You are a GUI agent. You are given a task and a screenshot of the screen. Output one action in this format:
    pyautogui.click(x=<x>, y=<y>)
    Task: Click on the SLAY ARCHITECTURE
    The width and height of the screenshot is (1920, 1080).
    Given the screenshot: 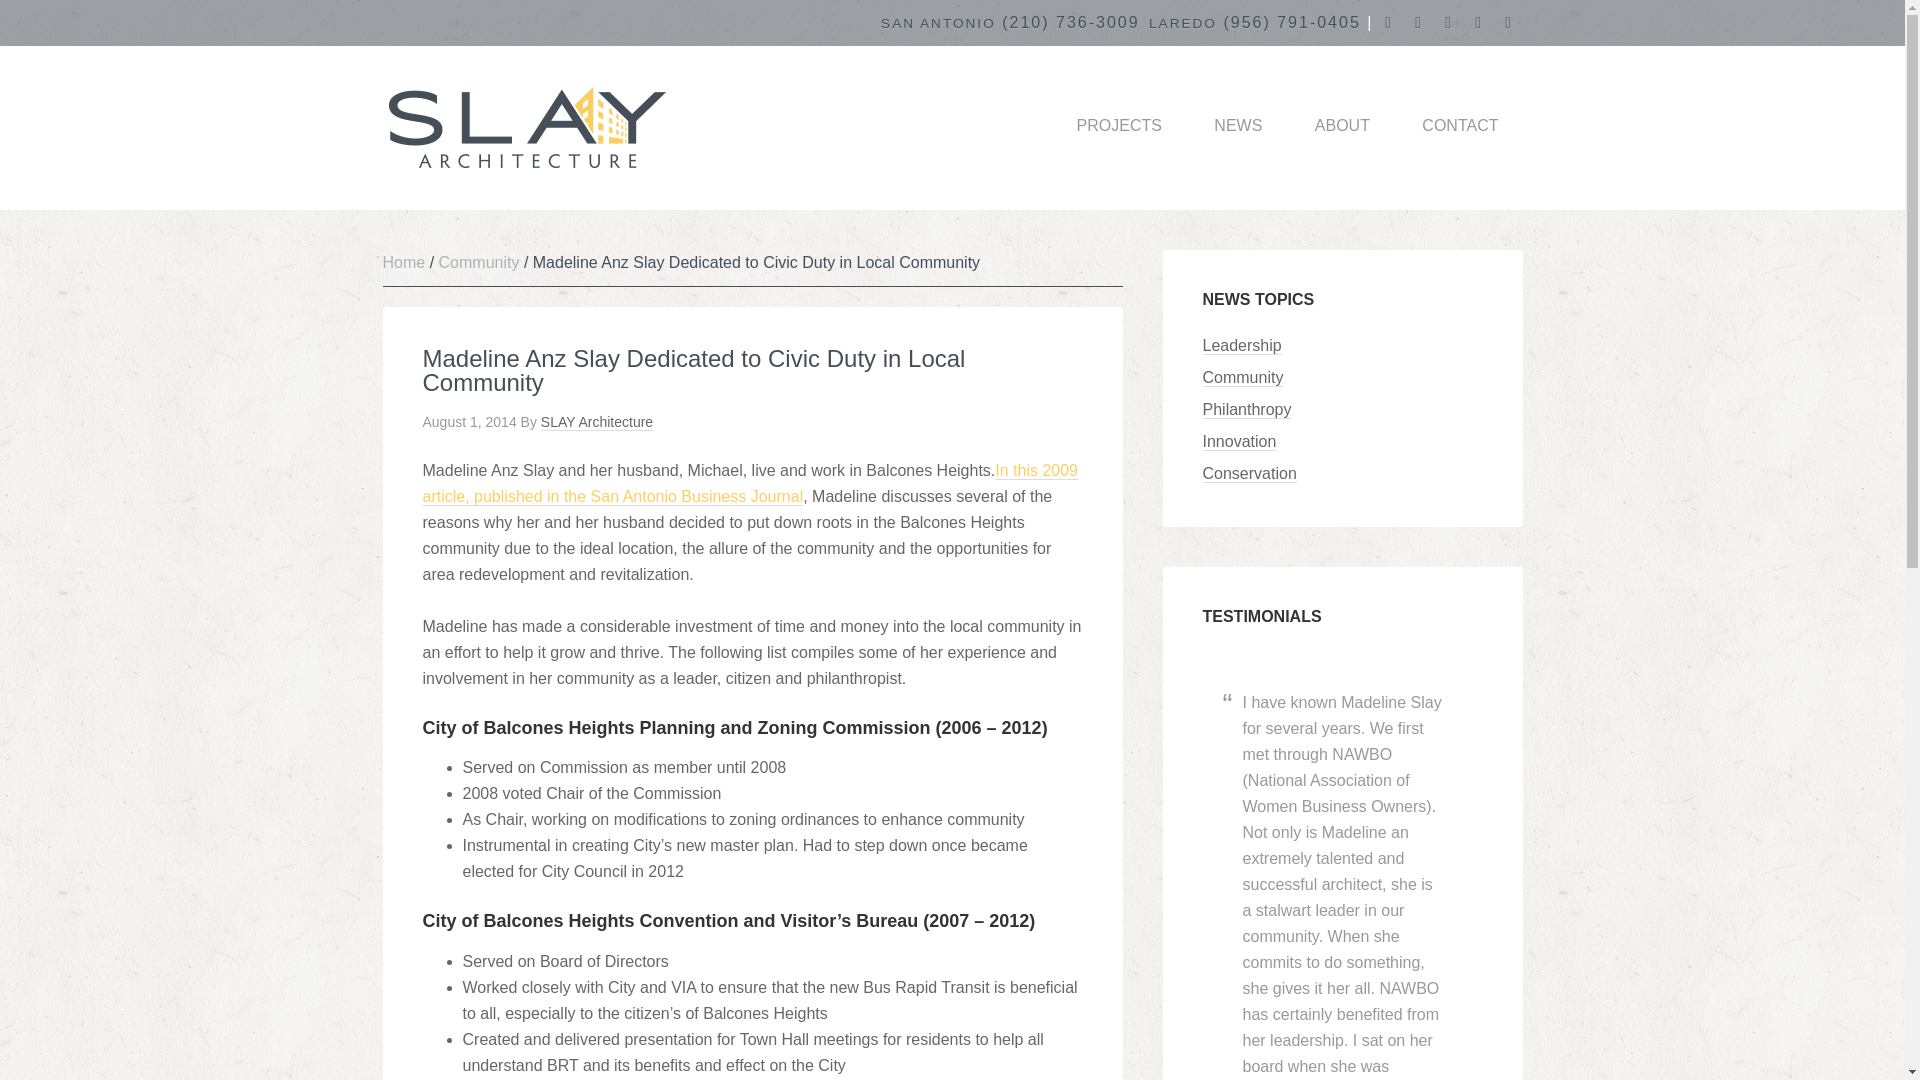 What is the action you would take?
    pyautogui.click(x=542, y=128)
    